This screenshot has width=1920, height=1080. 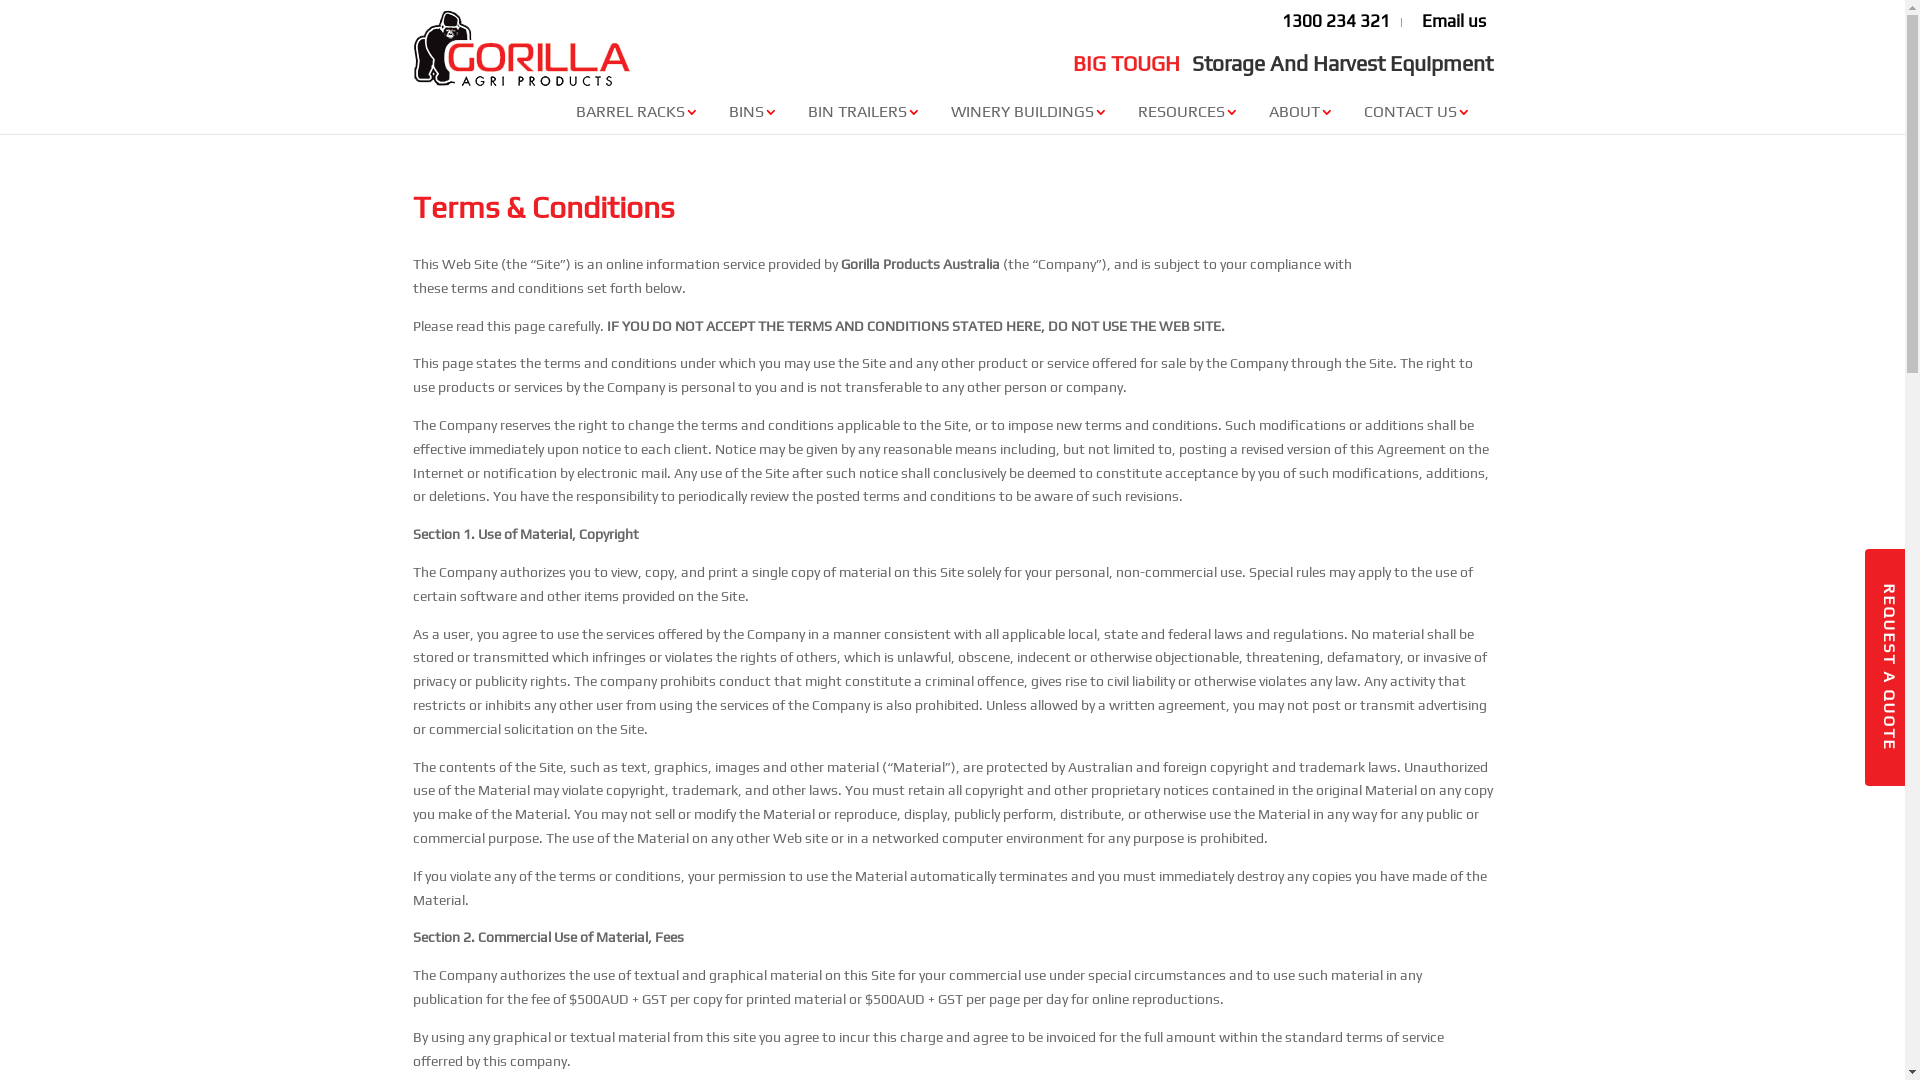 I want to click on ABOUT, so click(x=1304, y=114).